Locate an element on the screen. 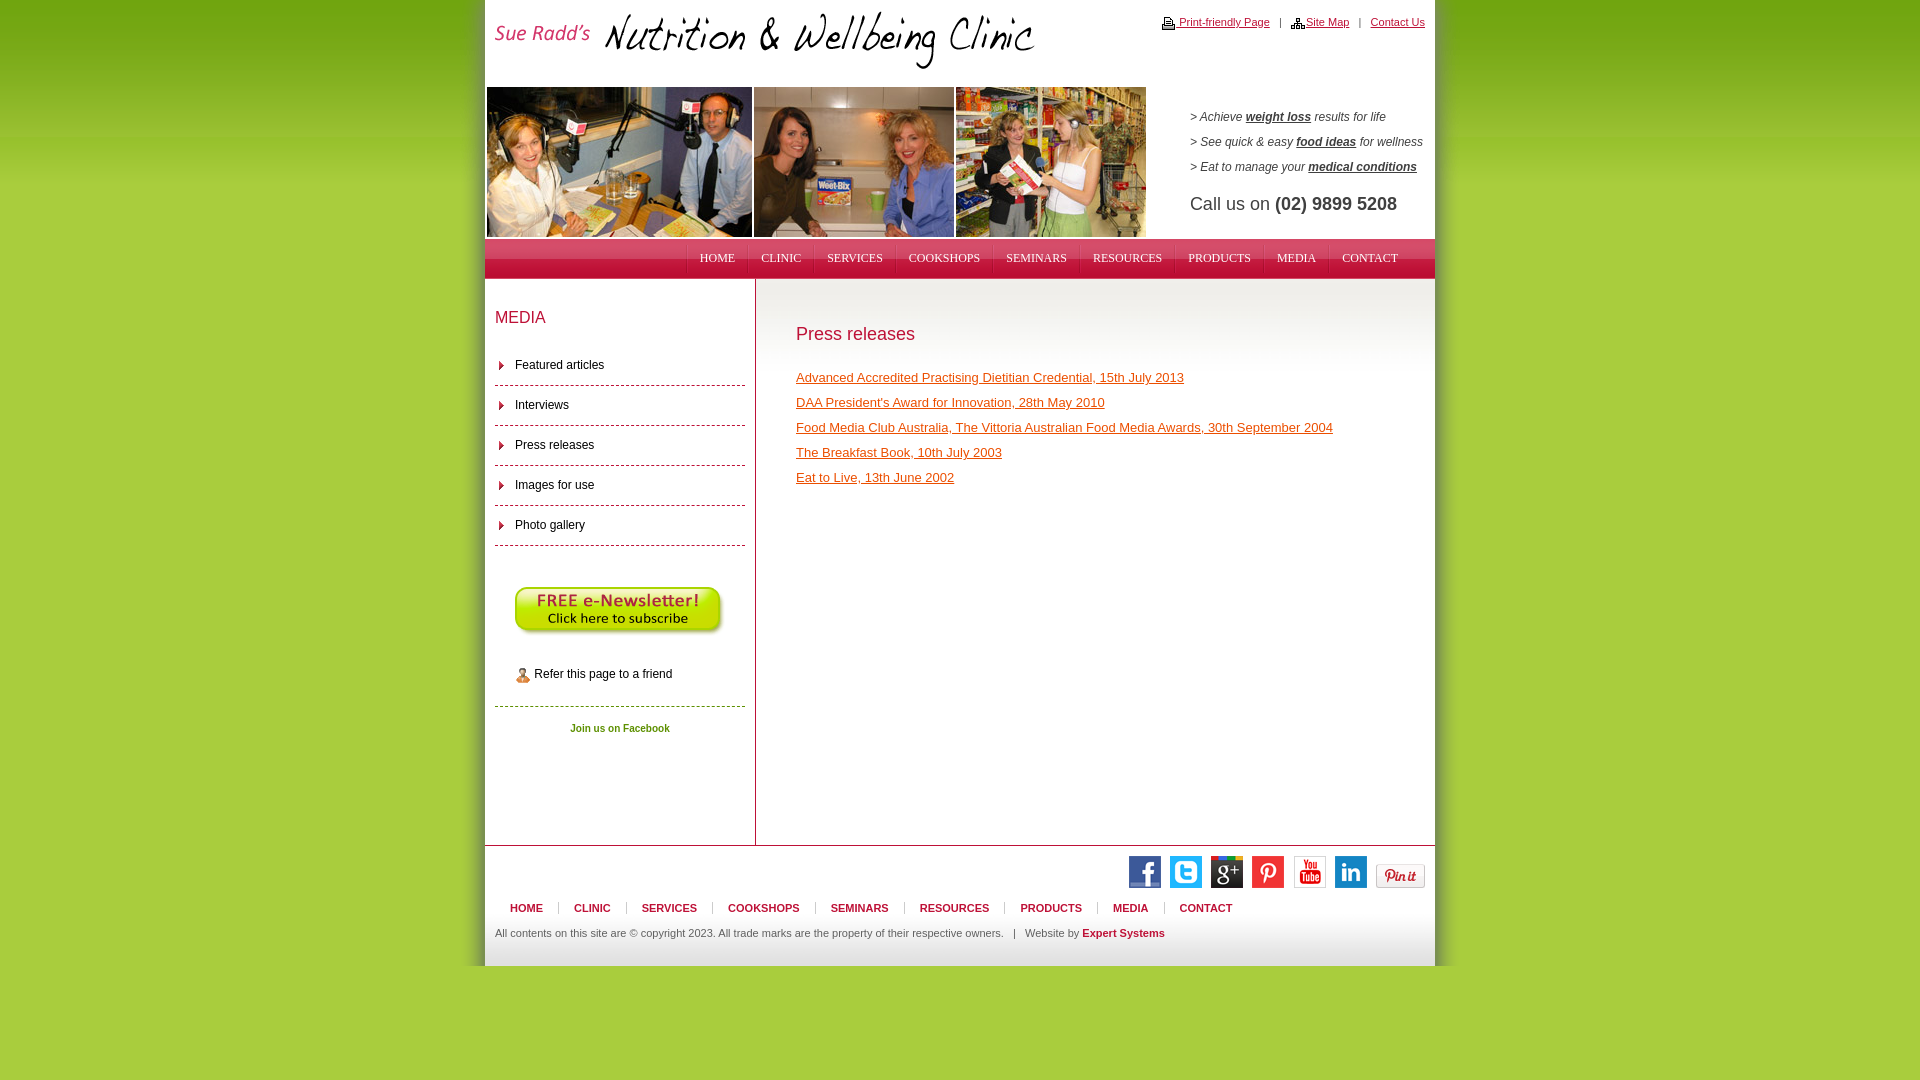 Image resolution: width=1920 pixels, height=1080 pixels. food ideas is located at coordinates (1326, 142).